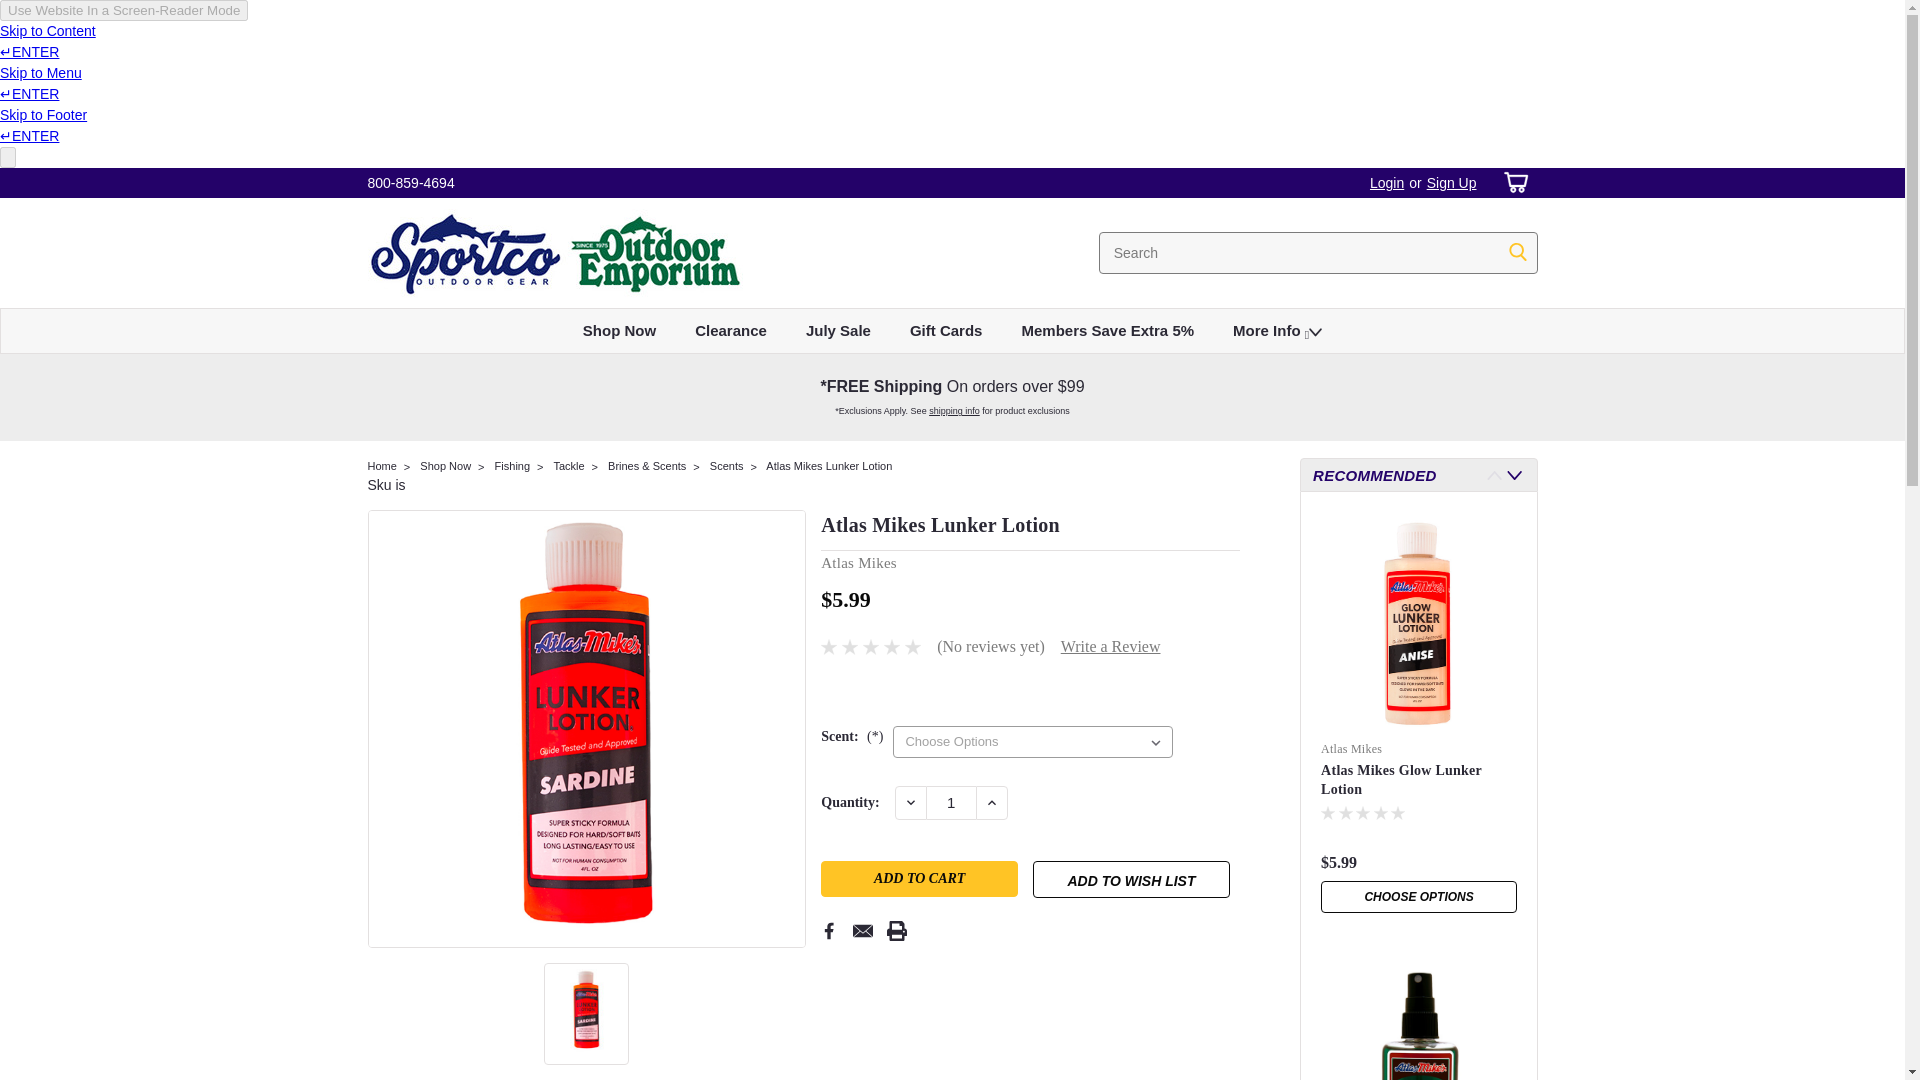 The height and width of the screenshot is (1080, 1920). I want to click on Sign Up, so click(1449, 182).